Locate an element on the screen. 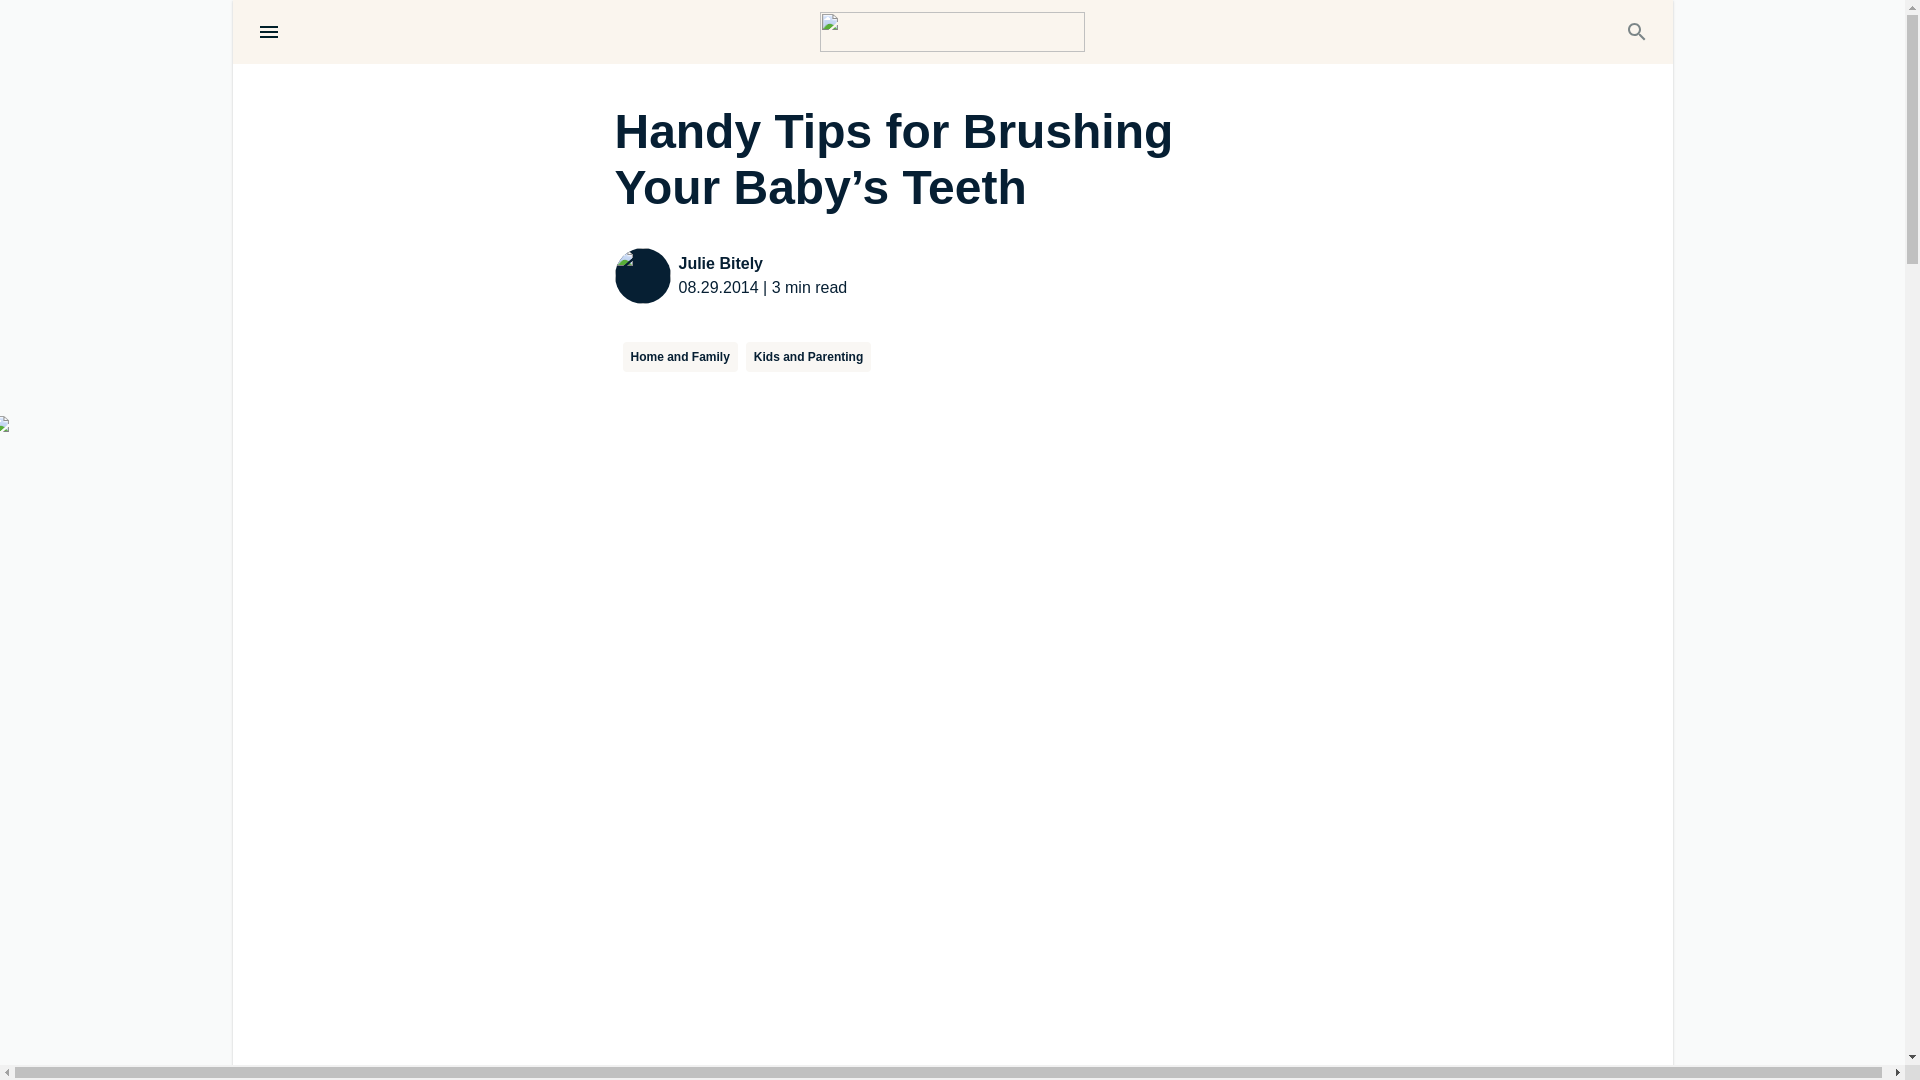 The image size is (1920, 1080). Kids and Parenting is located at coordinates (808, 356).